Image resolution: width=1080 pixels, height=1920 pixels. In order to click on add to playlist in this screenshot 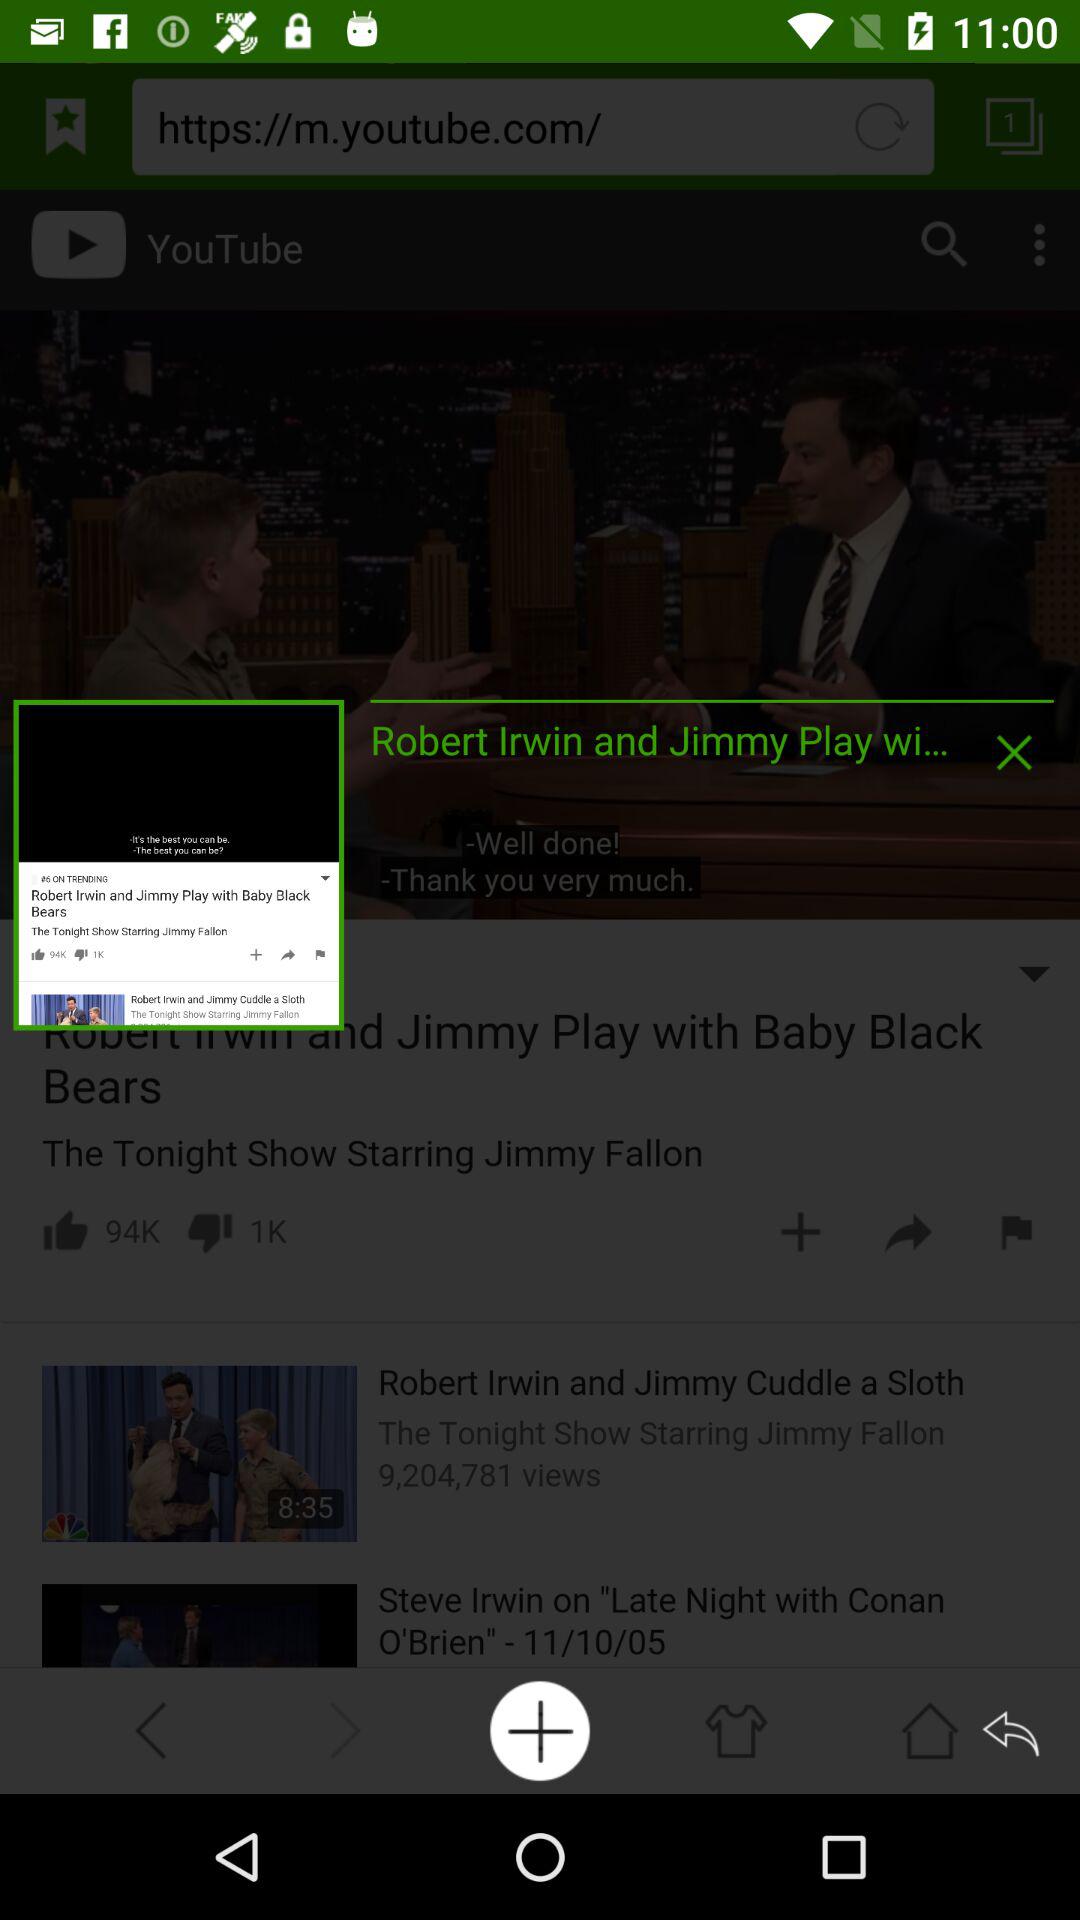, I will do `click(540, 1730)`.